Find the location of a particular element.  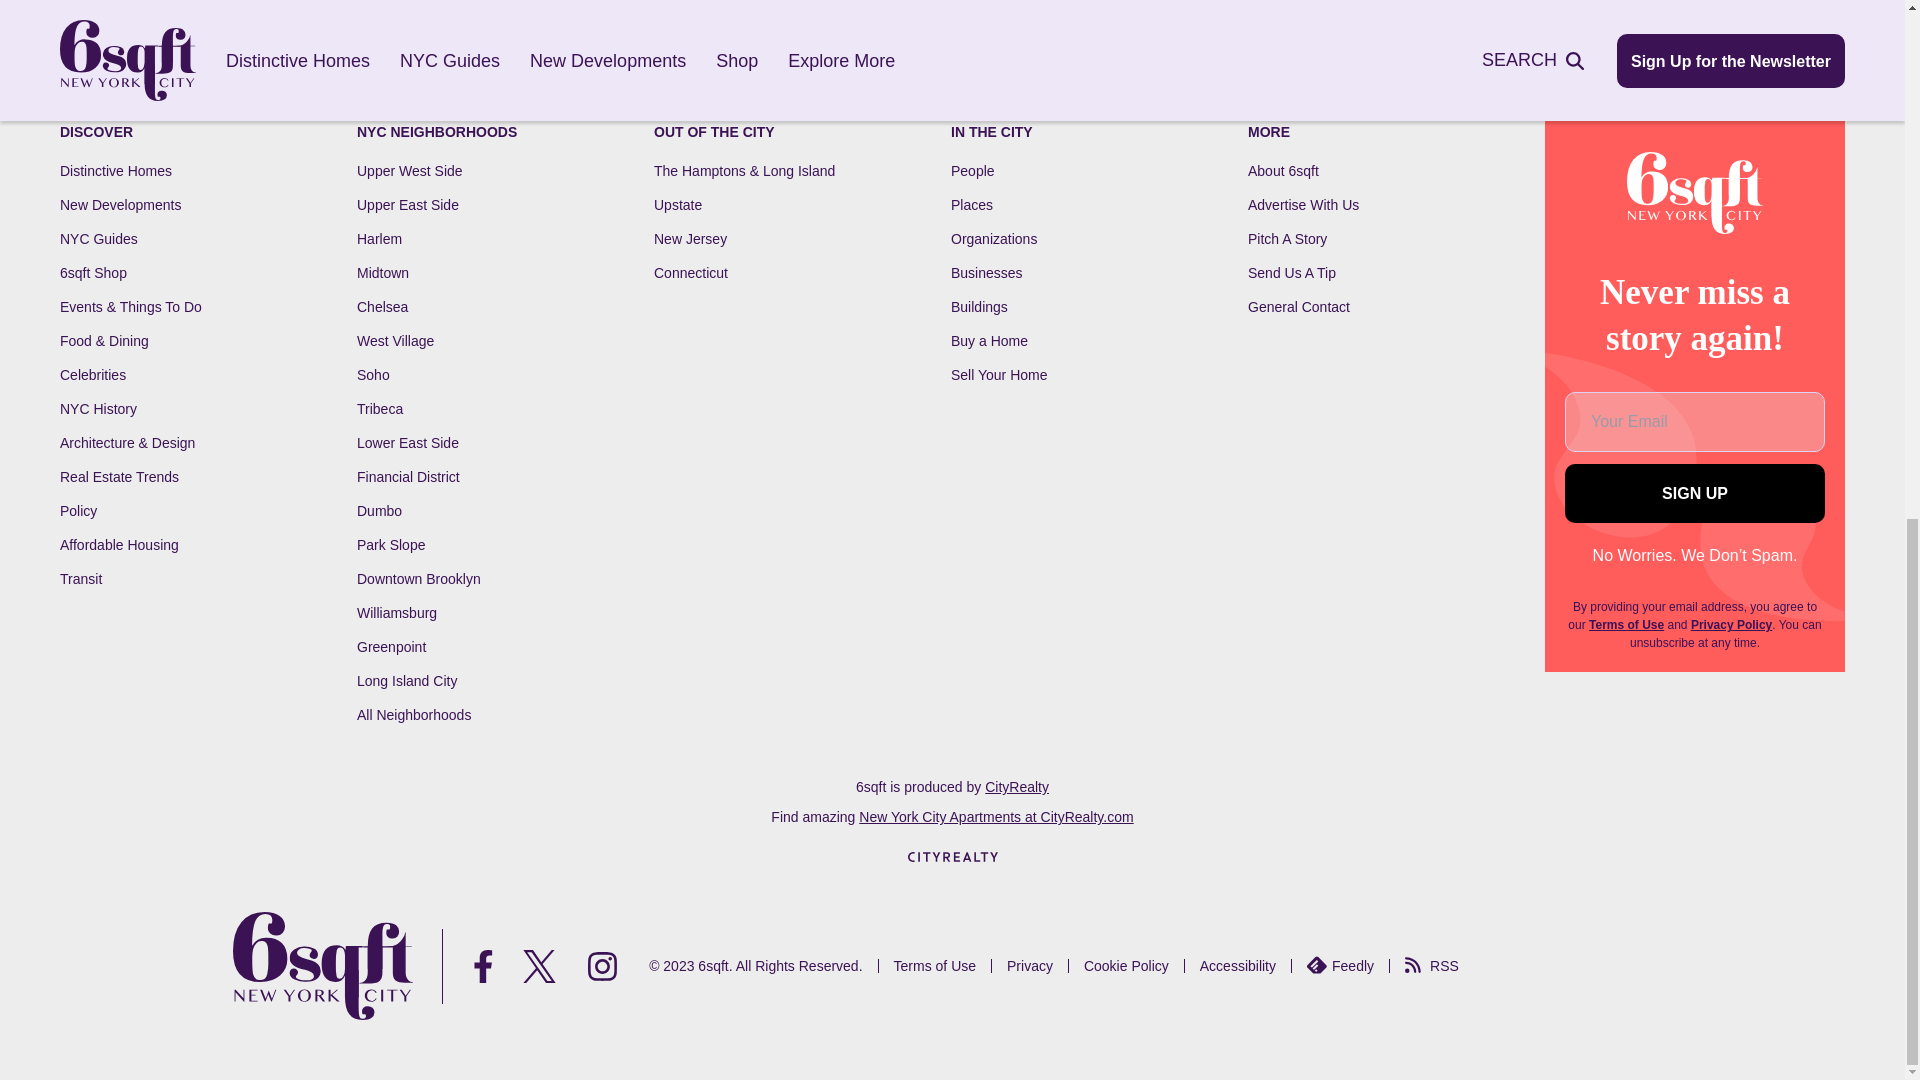

NYC History is located at coordinates (98, 408).